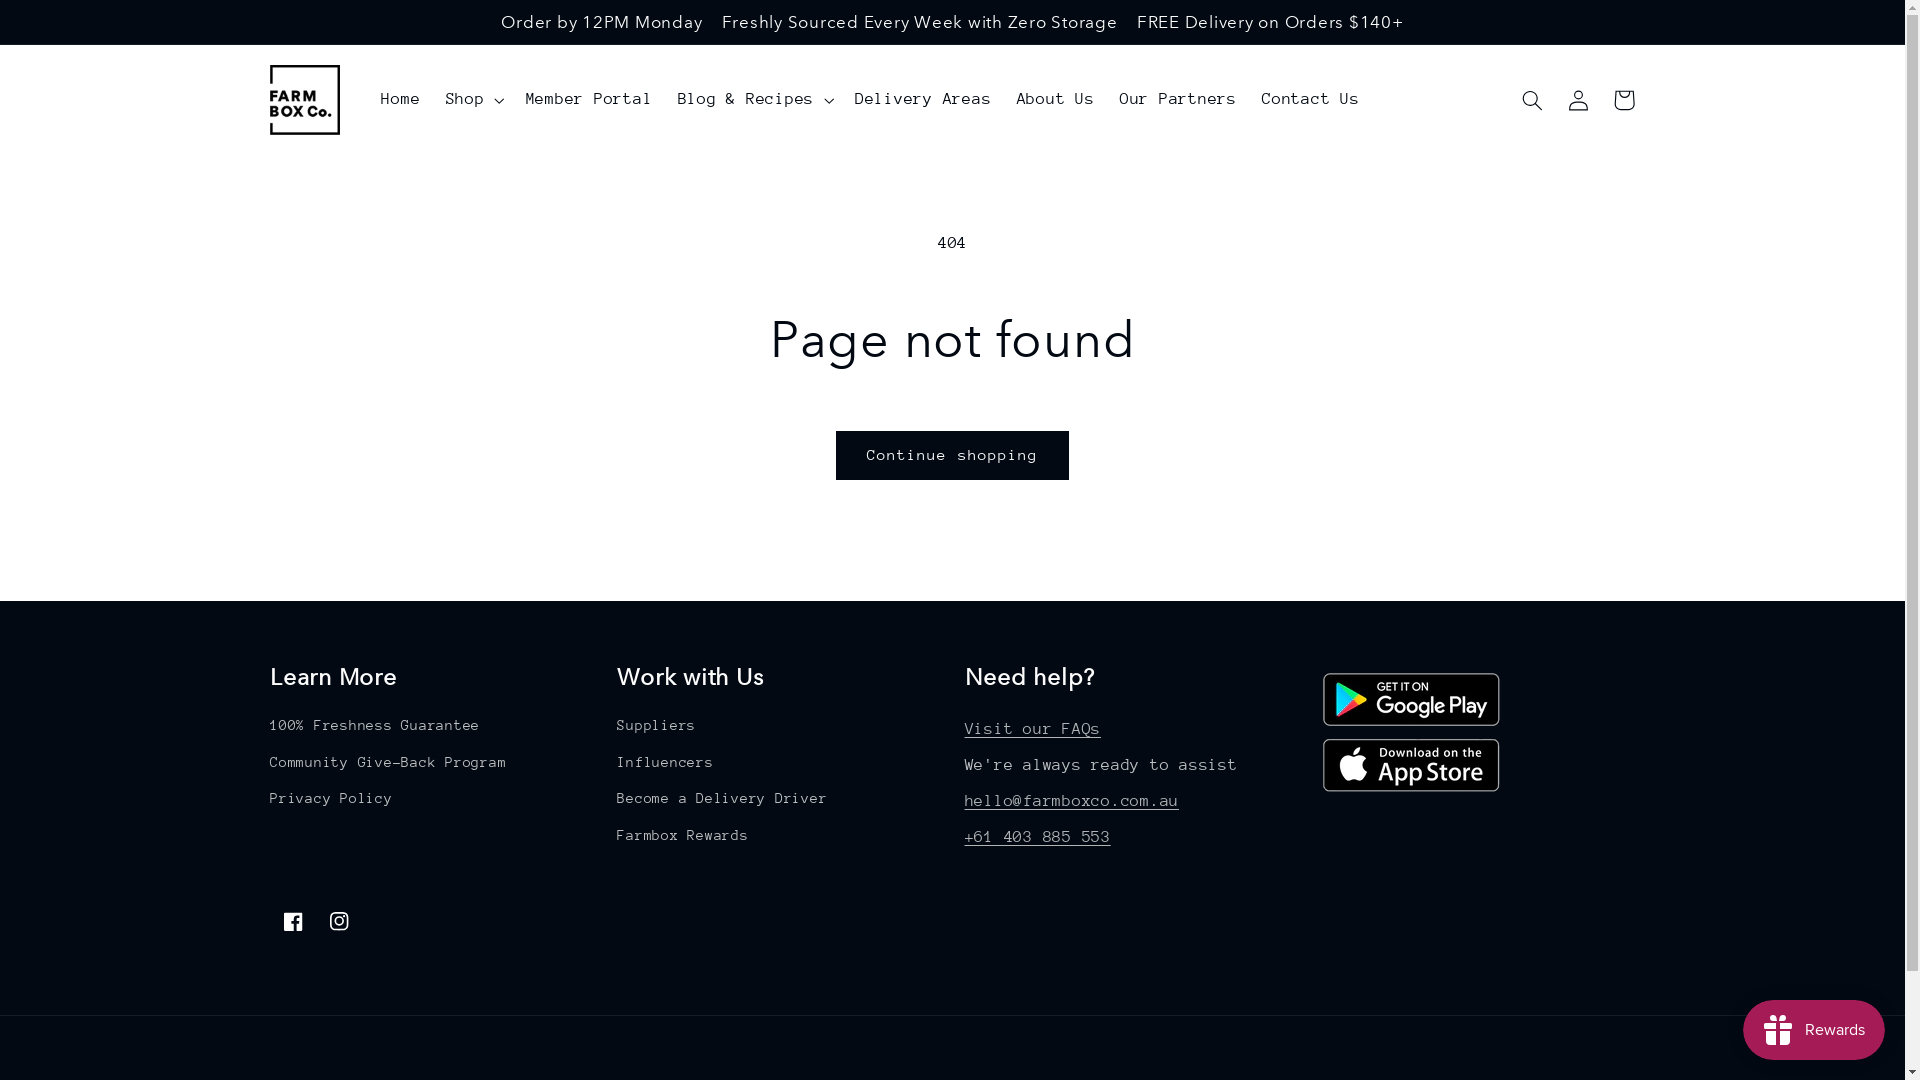  What do you see at coordinates (1624, 100) in the screenshot?
I see `Cart` at bounding box center [1624, 100].